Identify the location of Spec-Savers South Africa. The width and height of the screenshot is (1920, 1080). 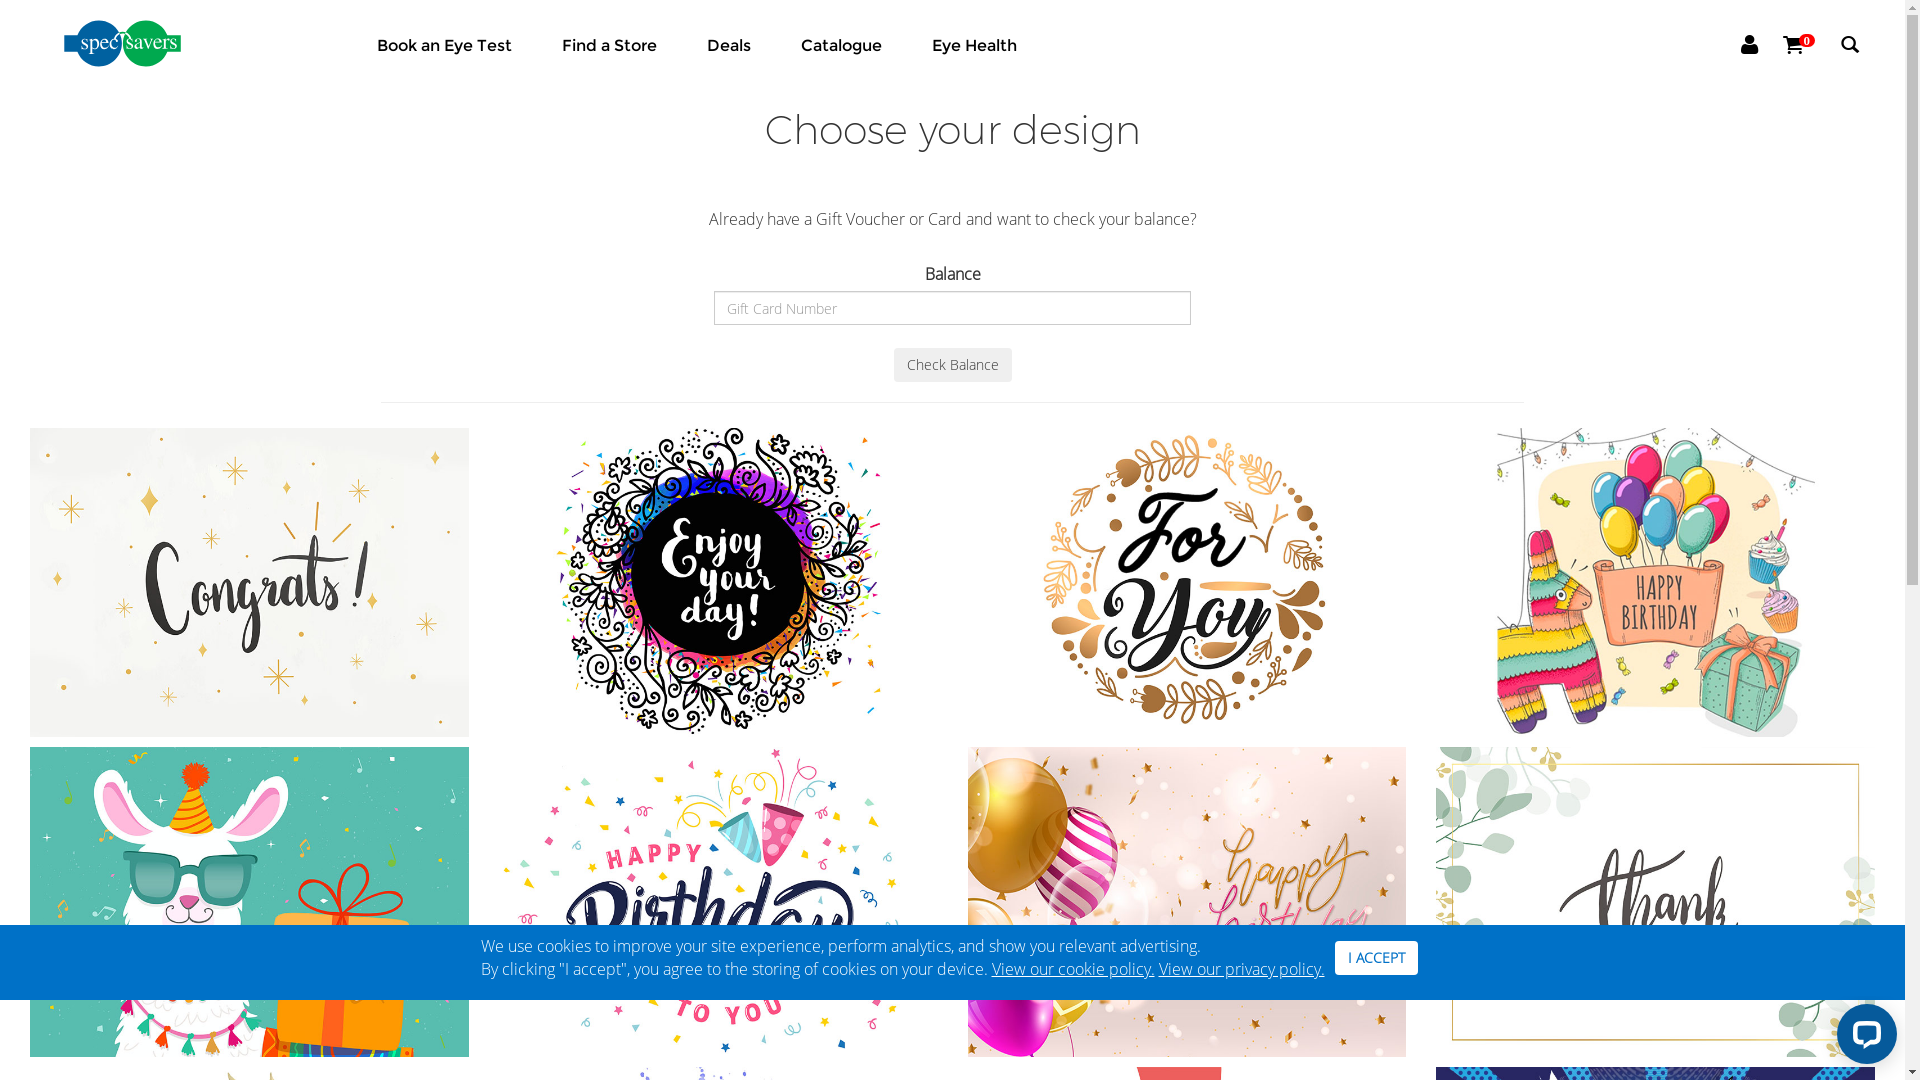
(146, 44).